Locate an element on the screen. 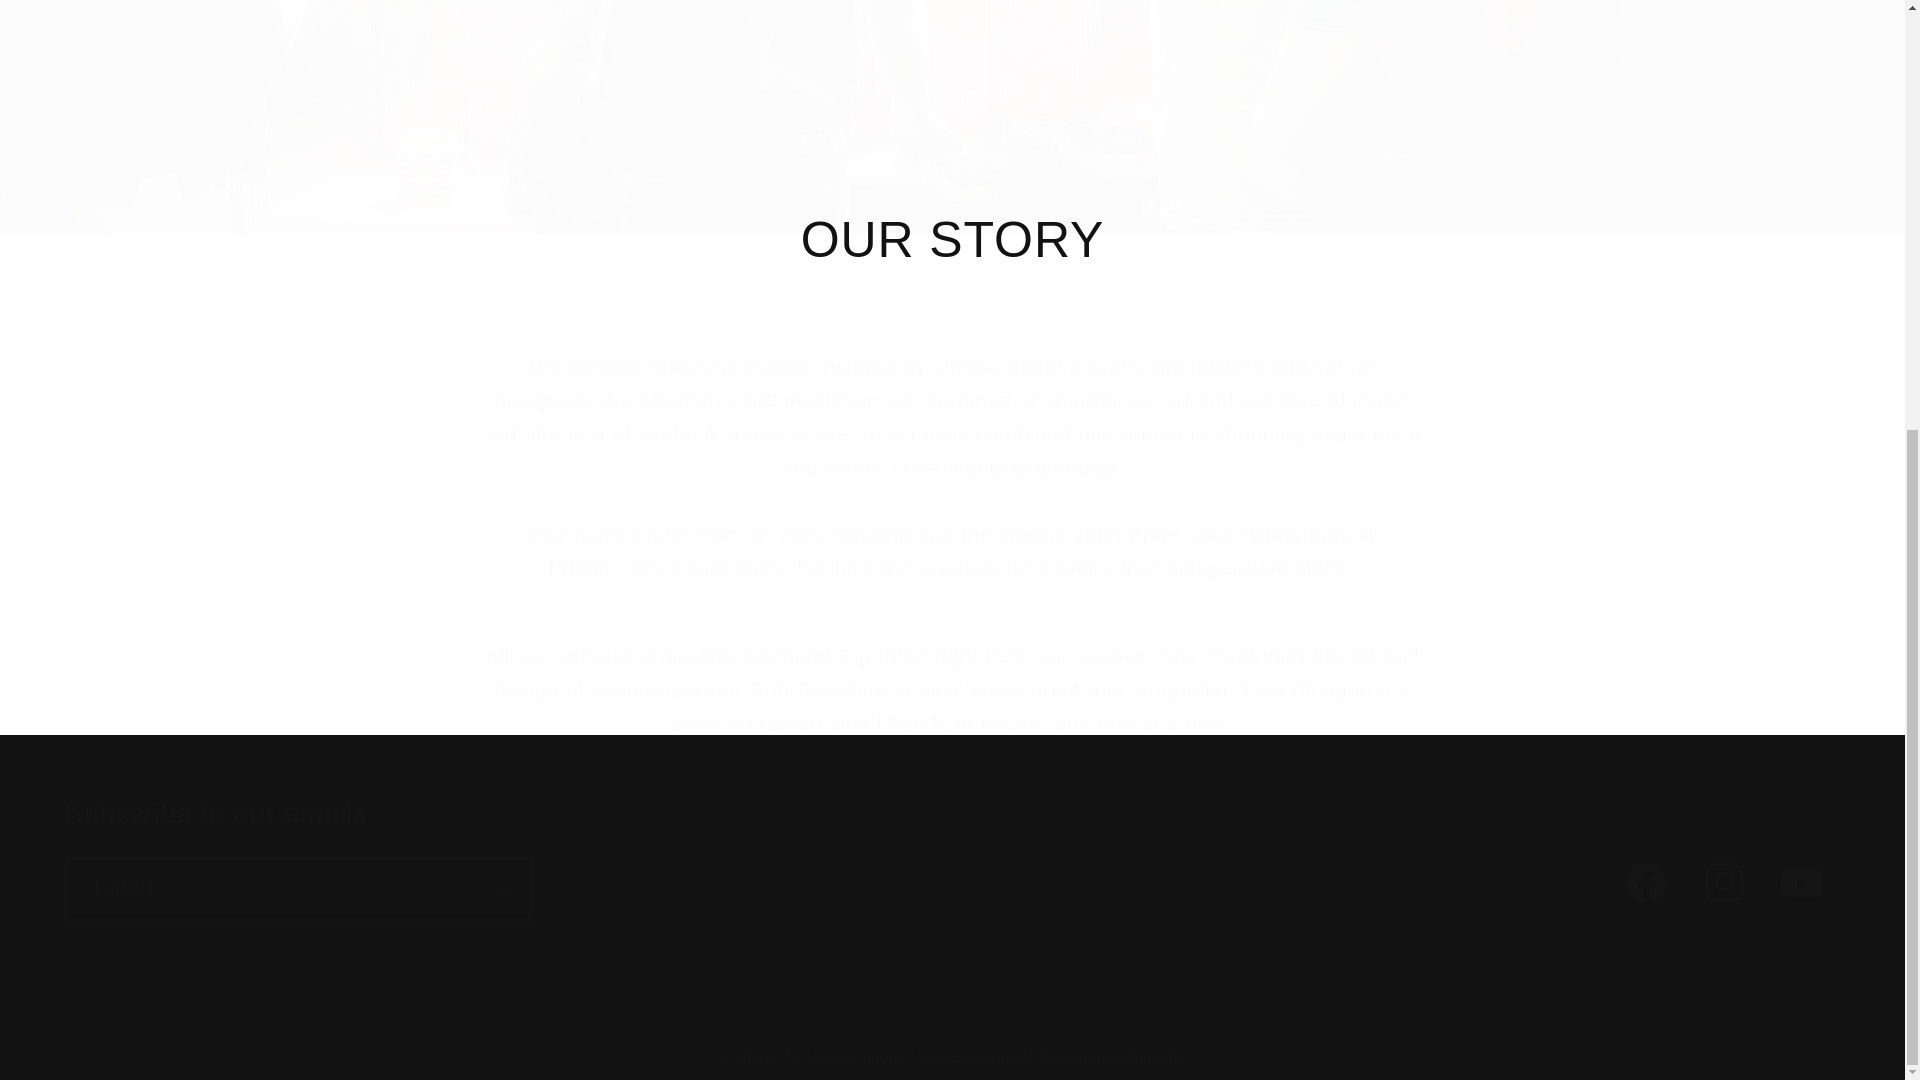 The width and height of the screenshot is (1920, 1080). John Prine is located at coordinates (952, 860).